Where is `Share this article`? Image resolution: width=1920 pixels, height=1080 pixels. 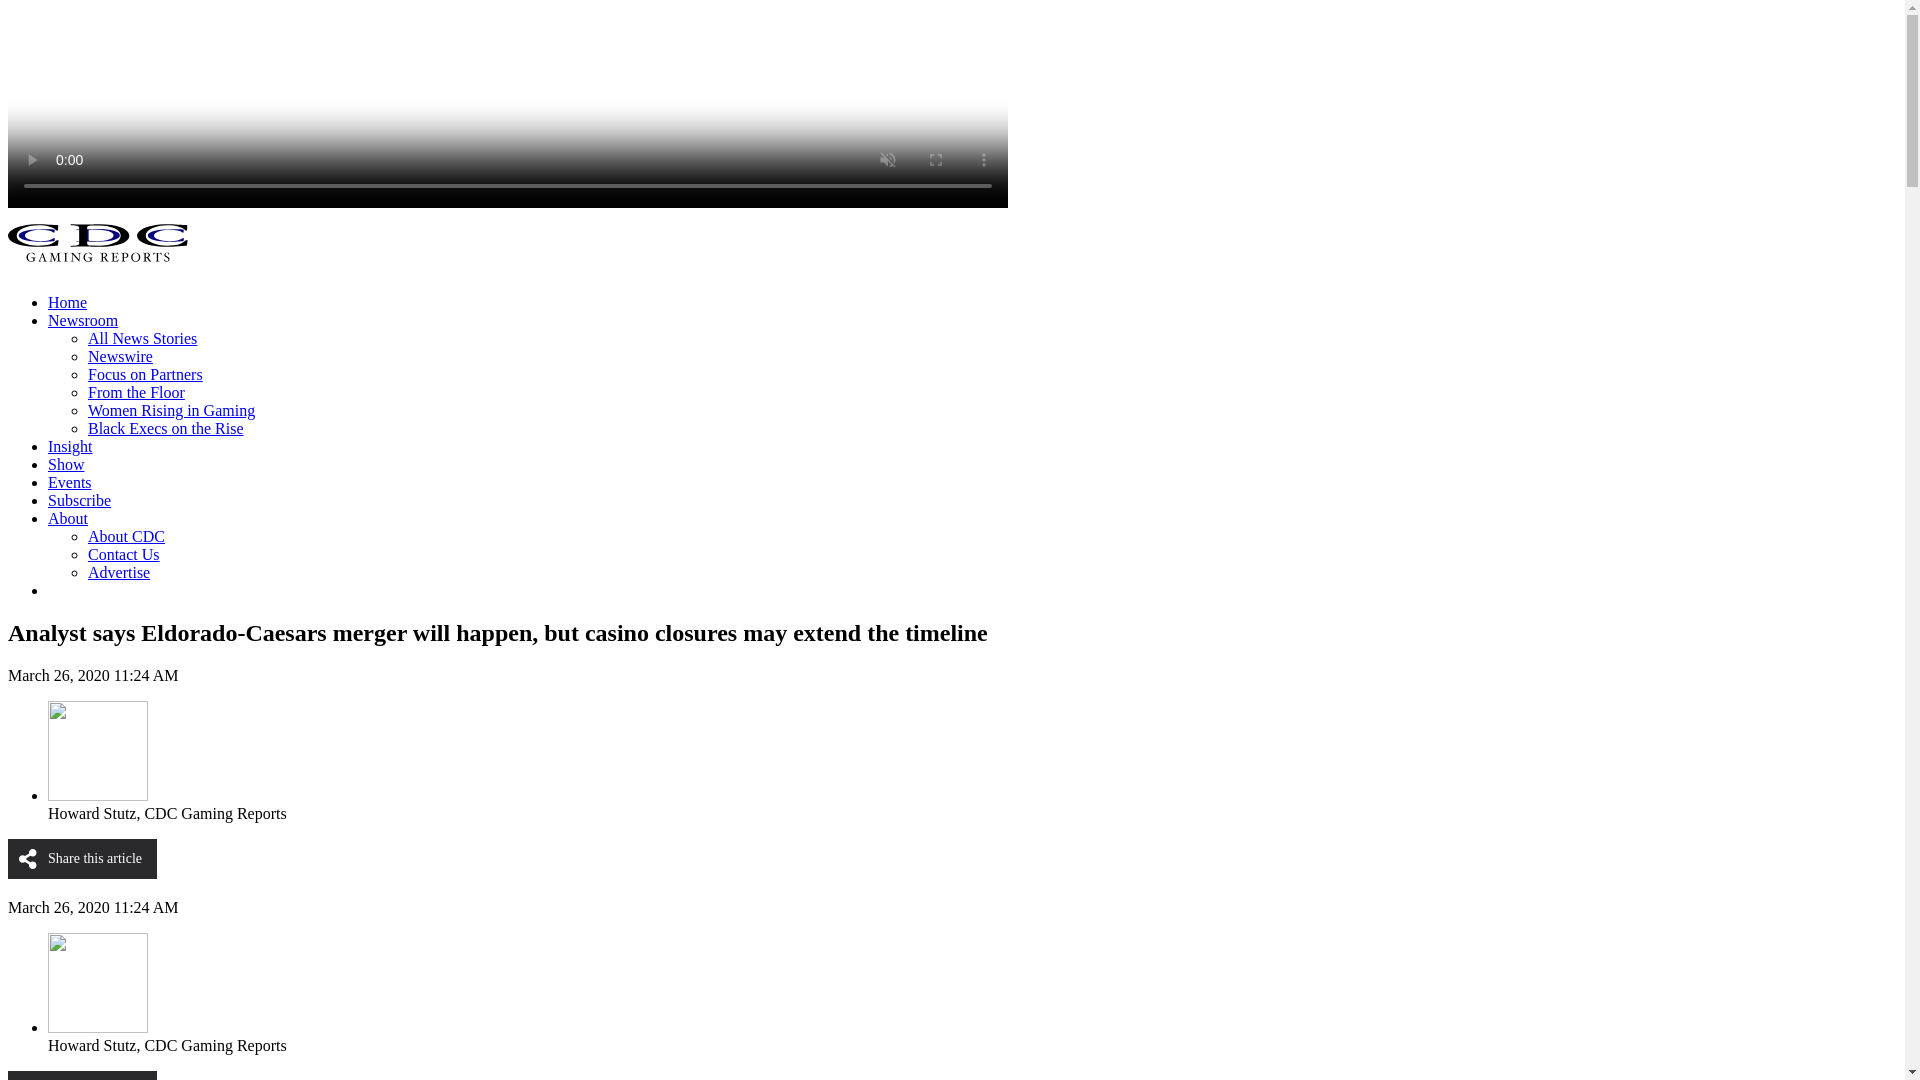 Share this article is located at coordinates (82, 859).